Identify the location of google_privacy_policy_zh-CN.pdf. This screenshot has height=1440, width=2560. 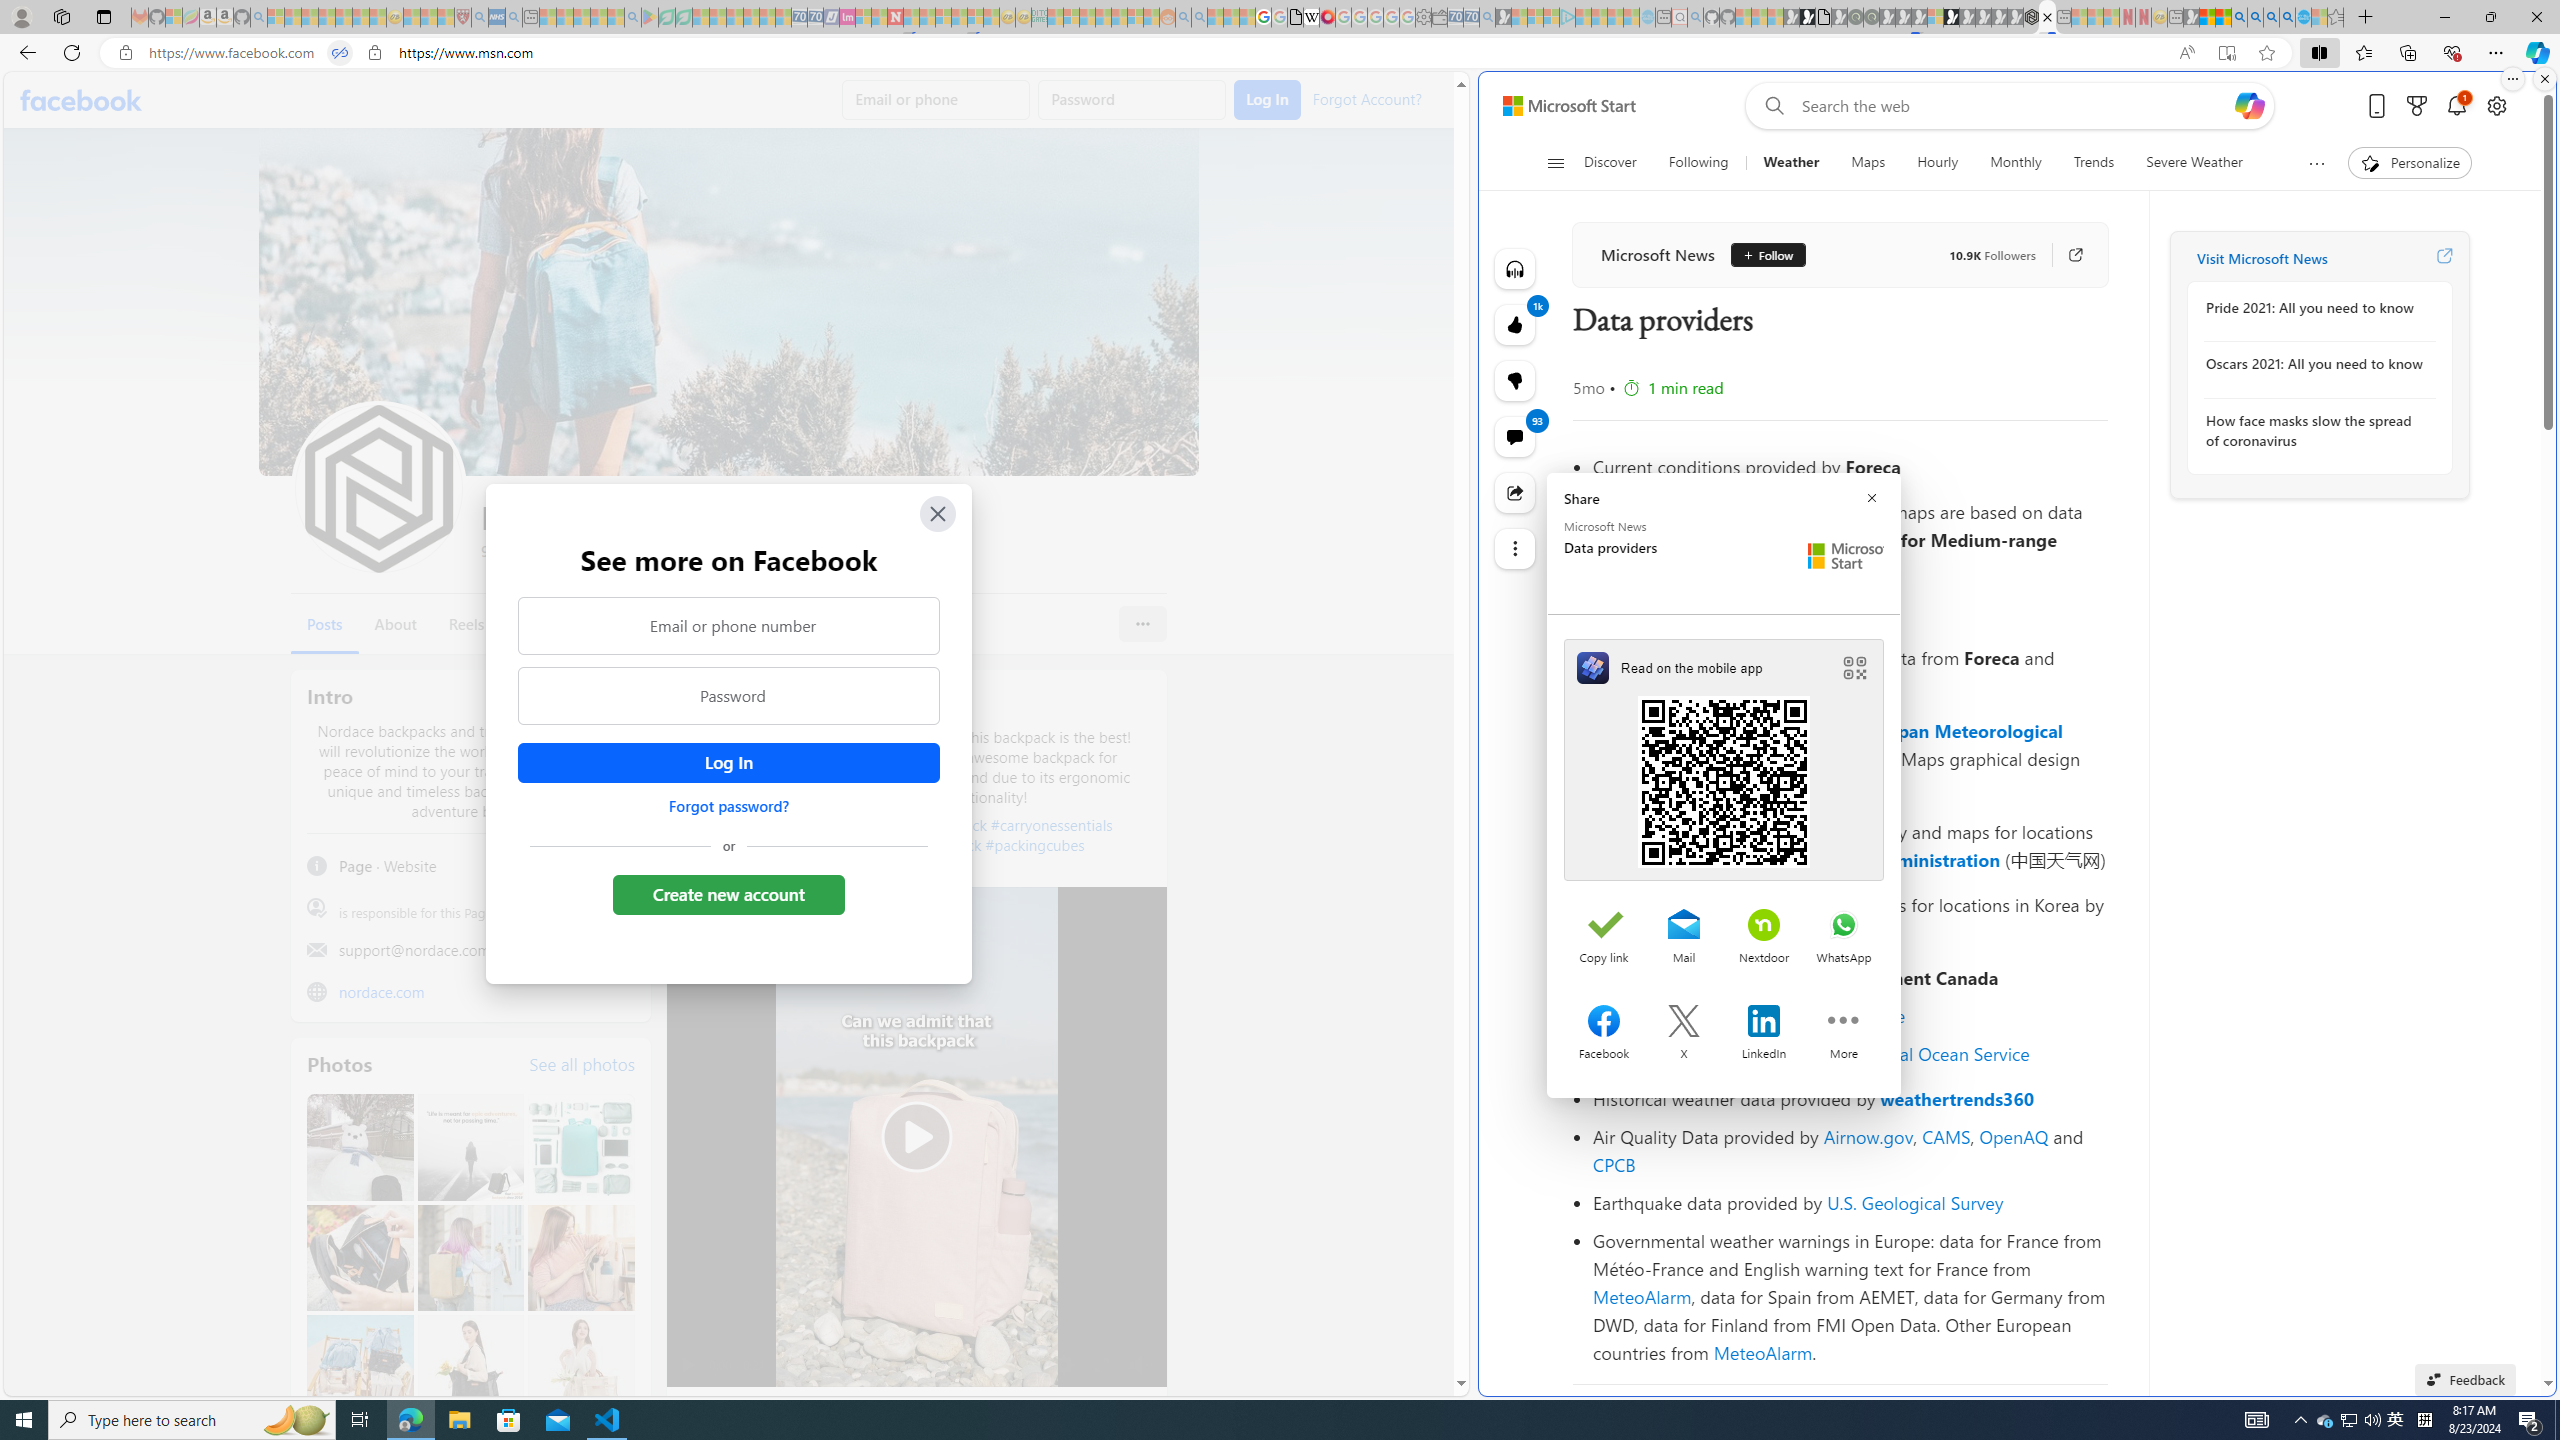
(1295, 17).